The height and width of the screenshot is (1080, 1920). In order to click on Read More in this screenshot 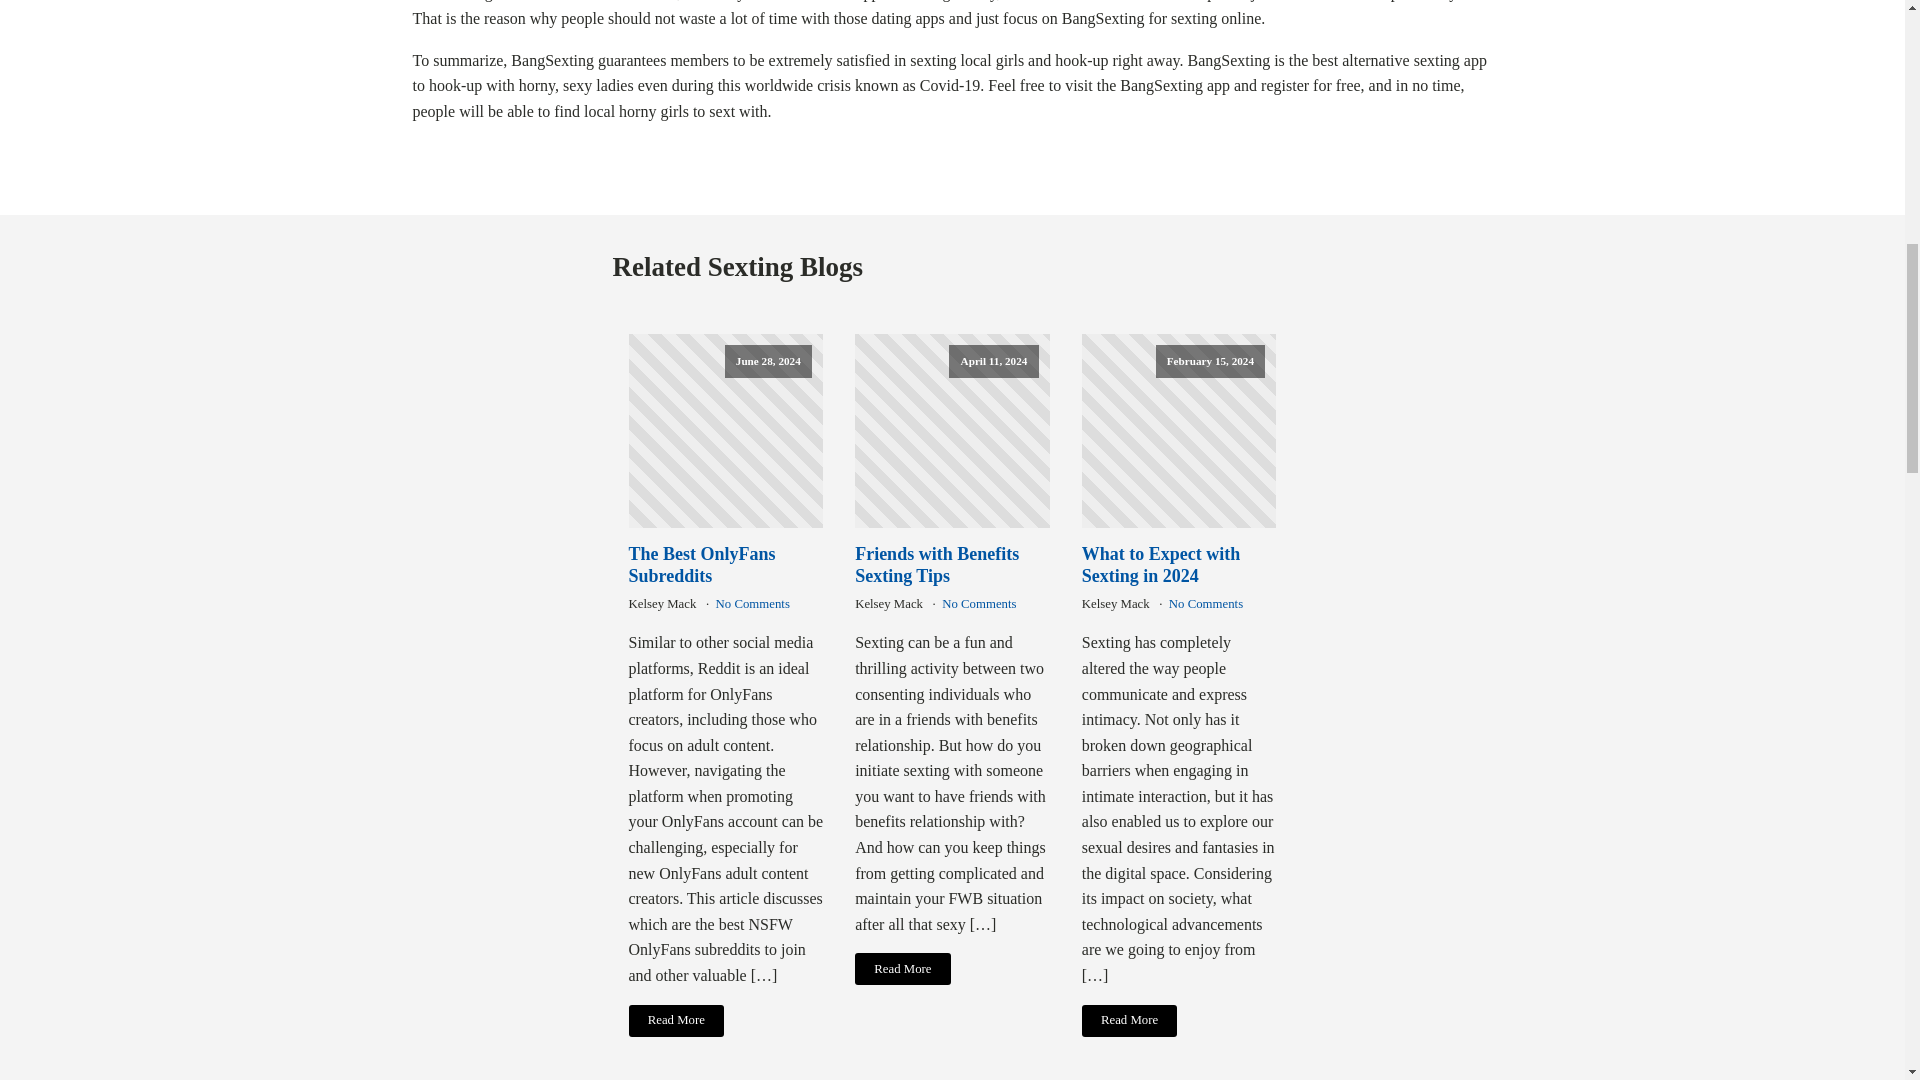, I will do `click(675, 1020)`.